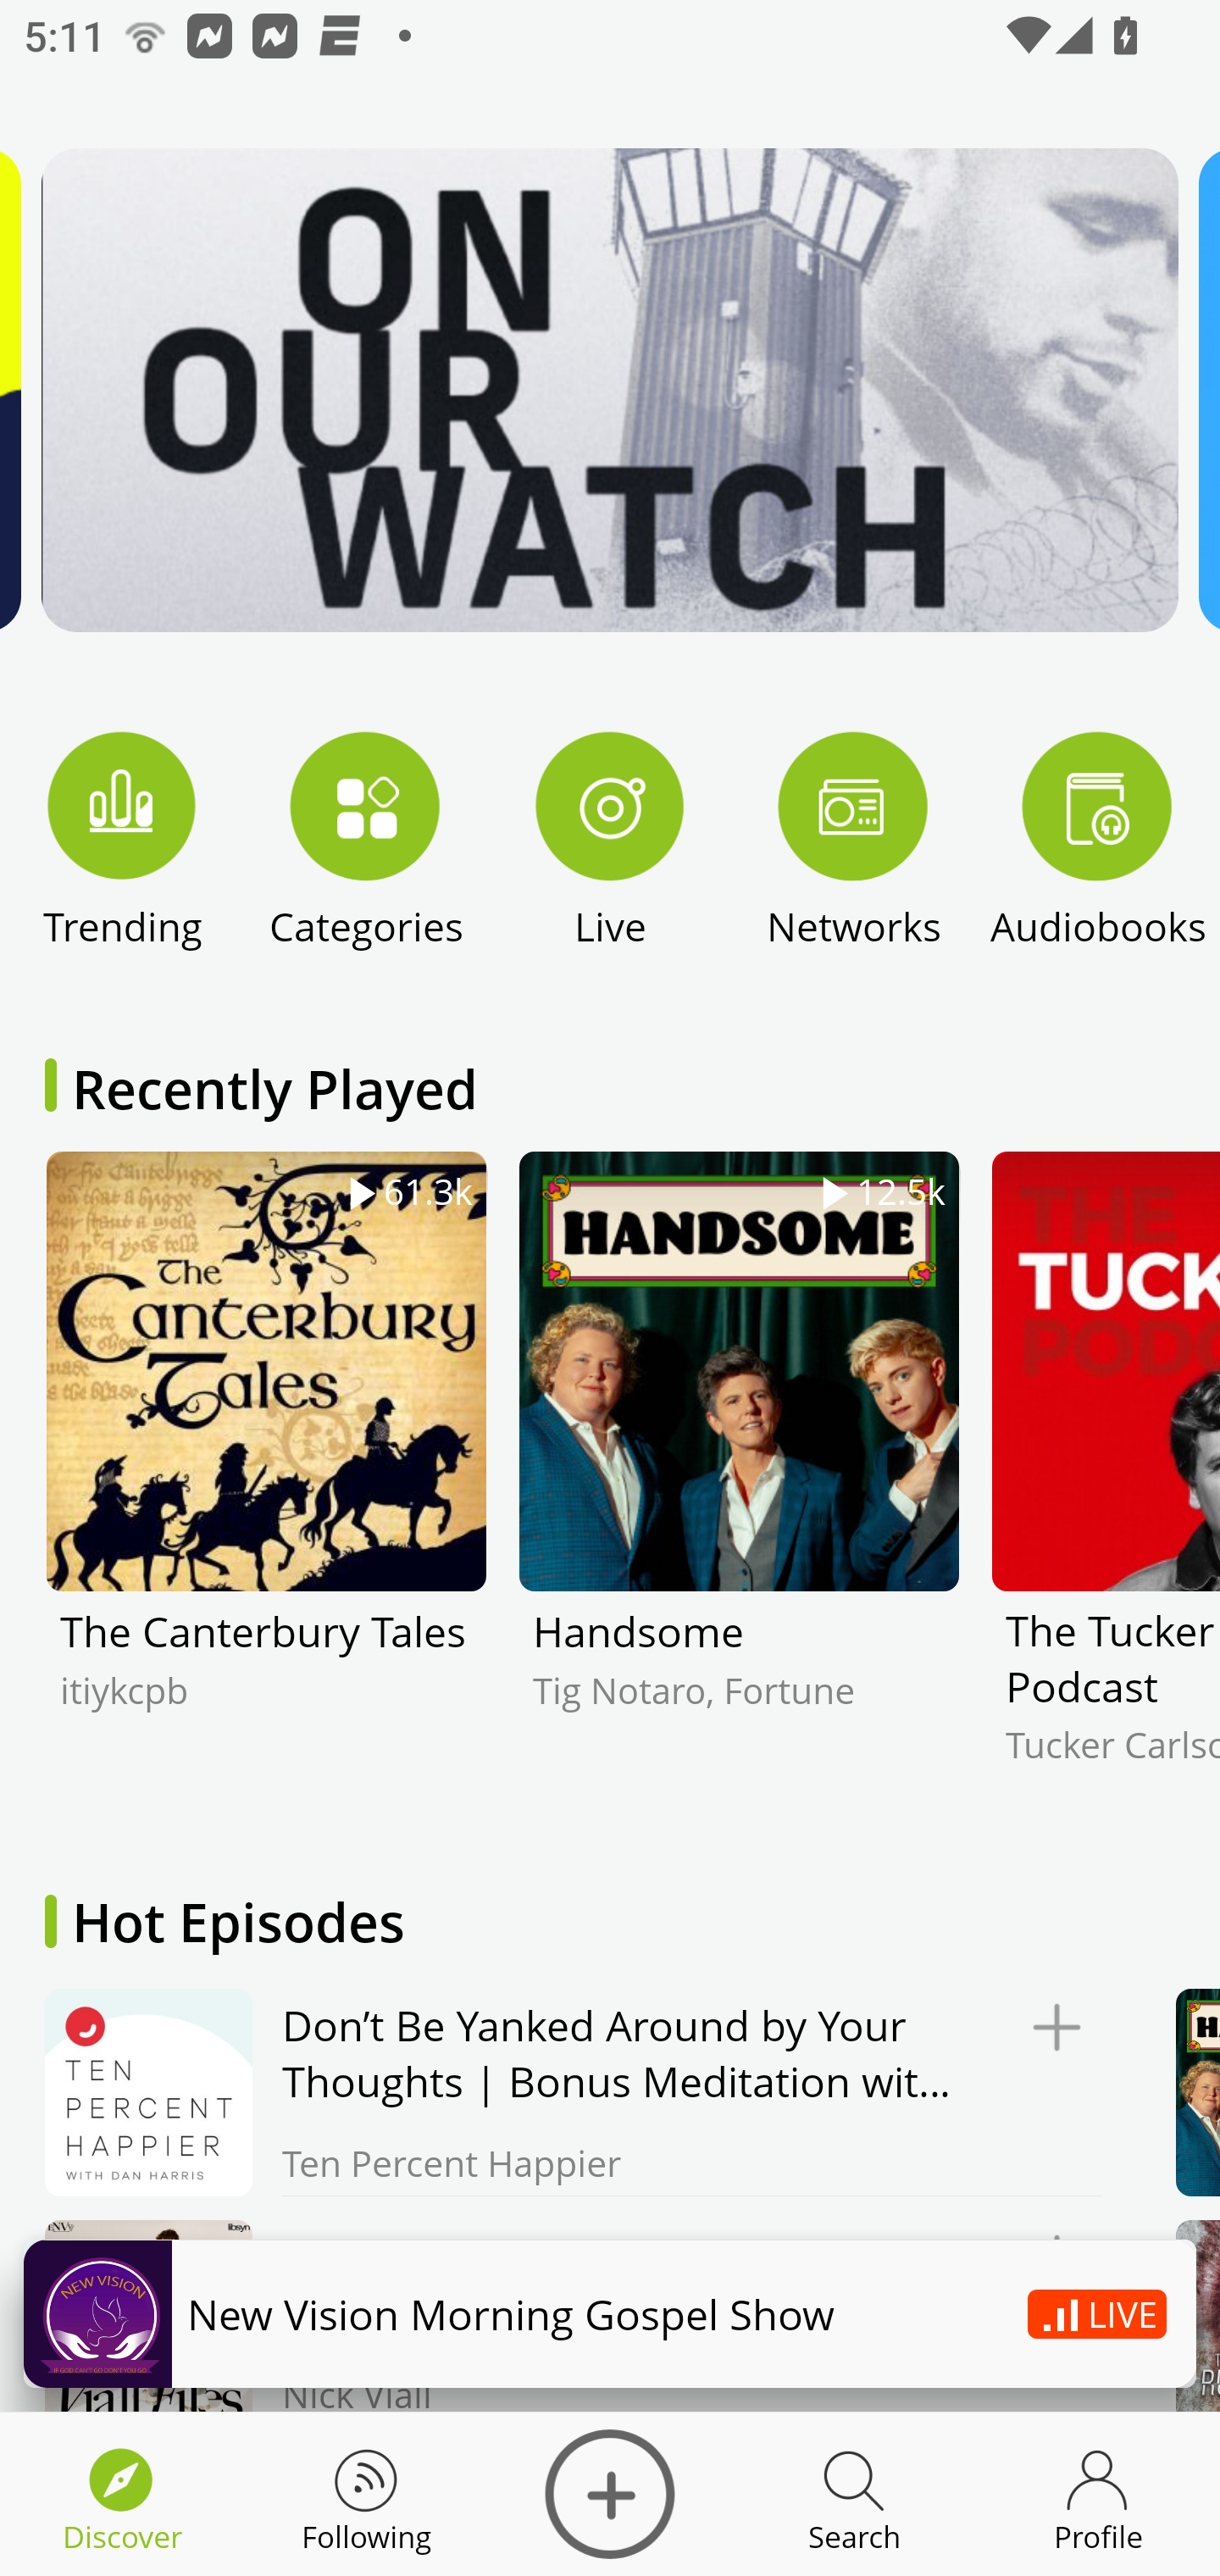  What do you see at coordinates (266, 1482) in the screenshot?
I see `61.3k The Canterbury Tales itiykcpb` at bounding box center [266, 1482].